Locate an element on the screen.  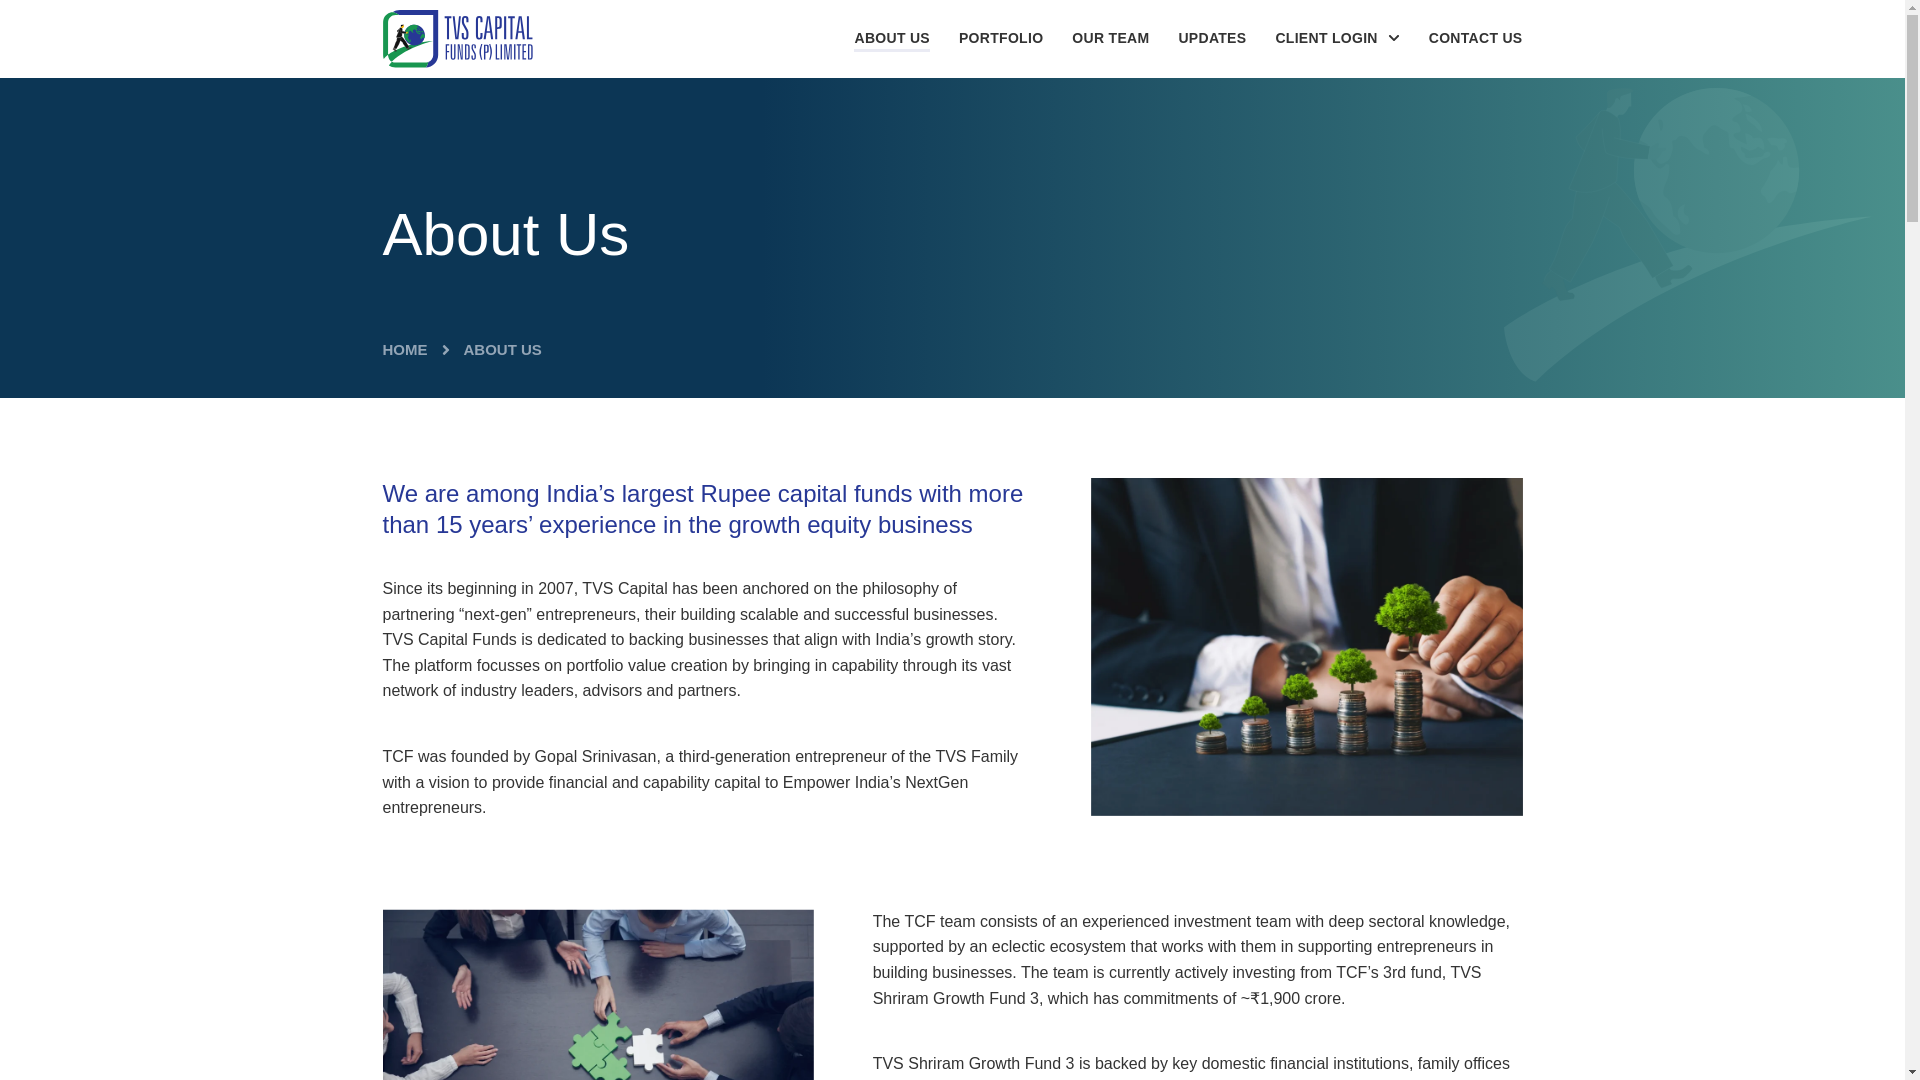
UPDATES is located at coordinates (1212, 38).